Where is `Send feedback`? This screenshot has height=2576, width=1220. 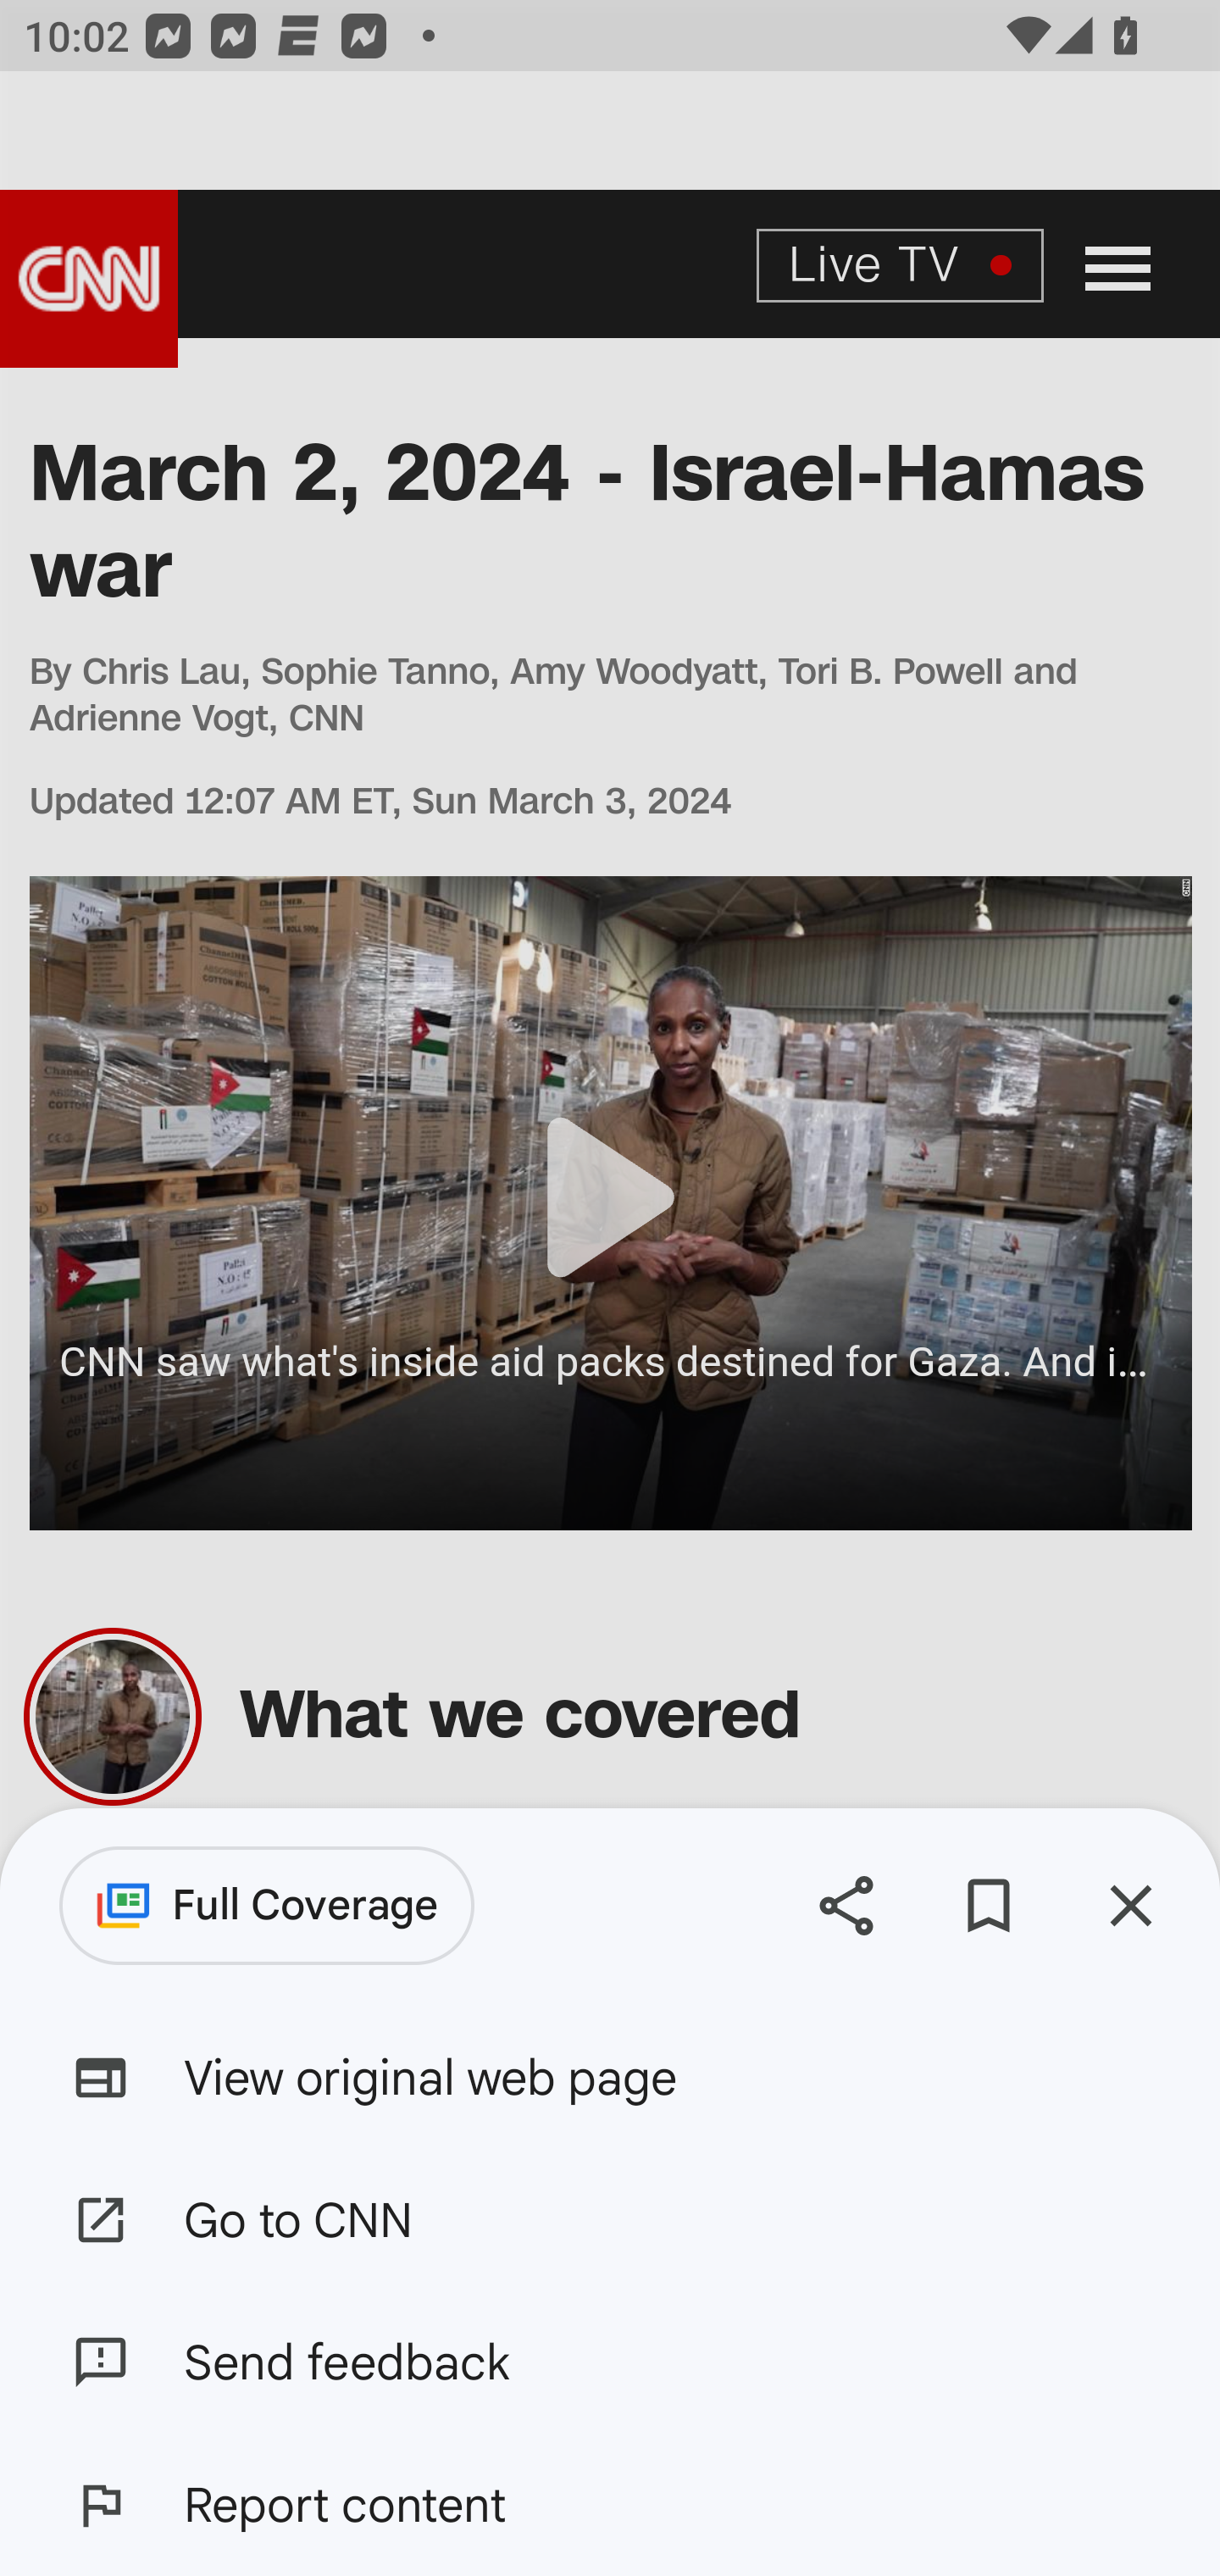 Send feedback is located at coordinates (610, 2362).